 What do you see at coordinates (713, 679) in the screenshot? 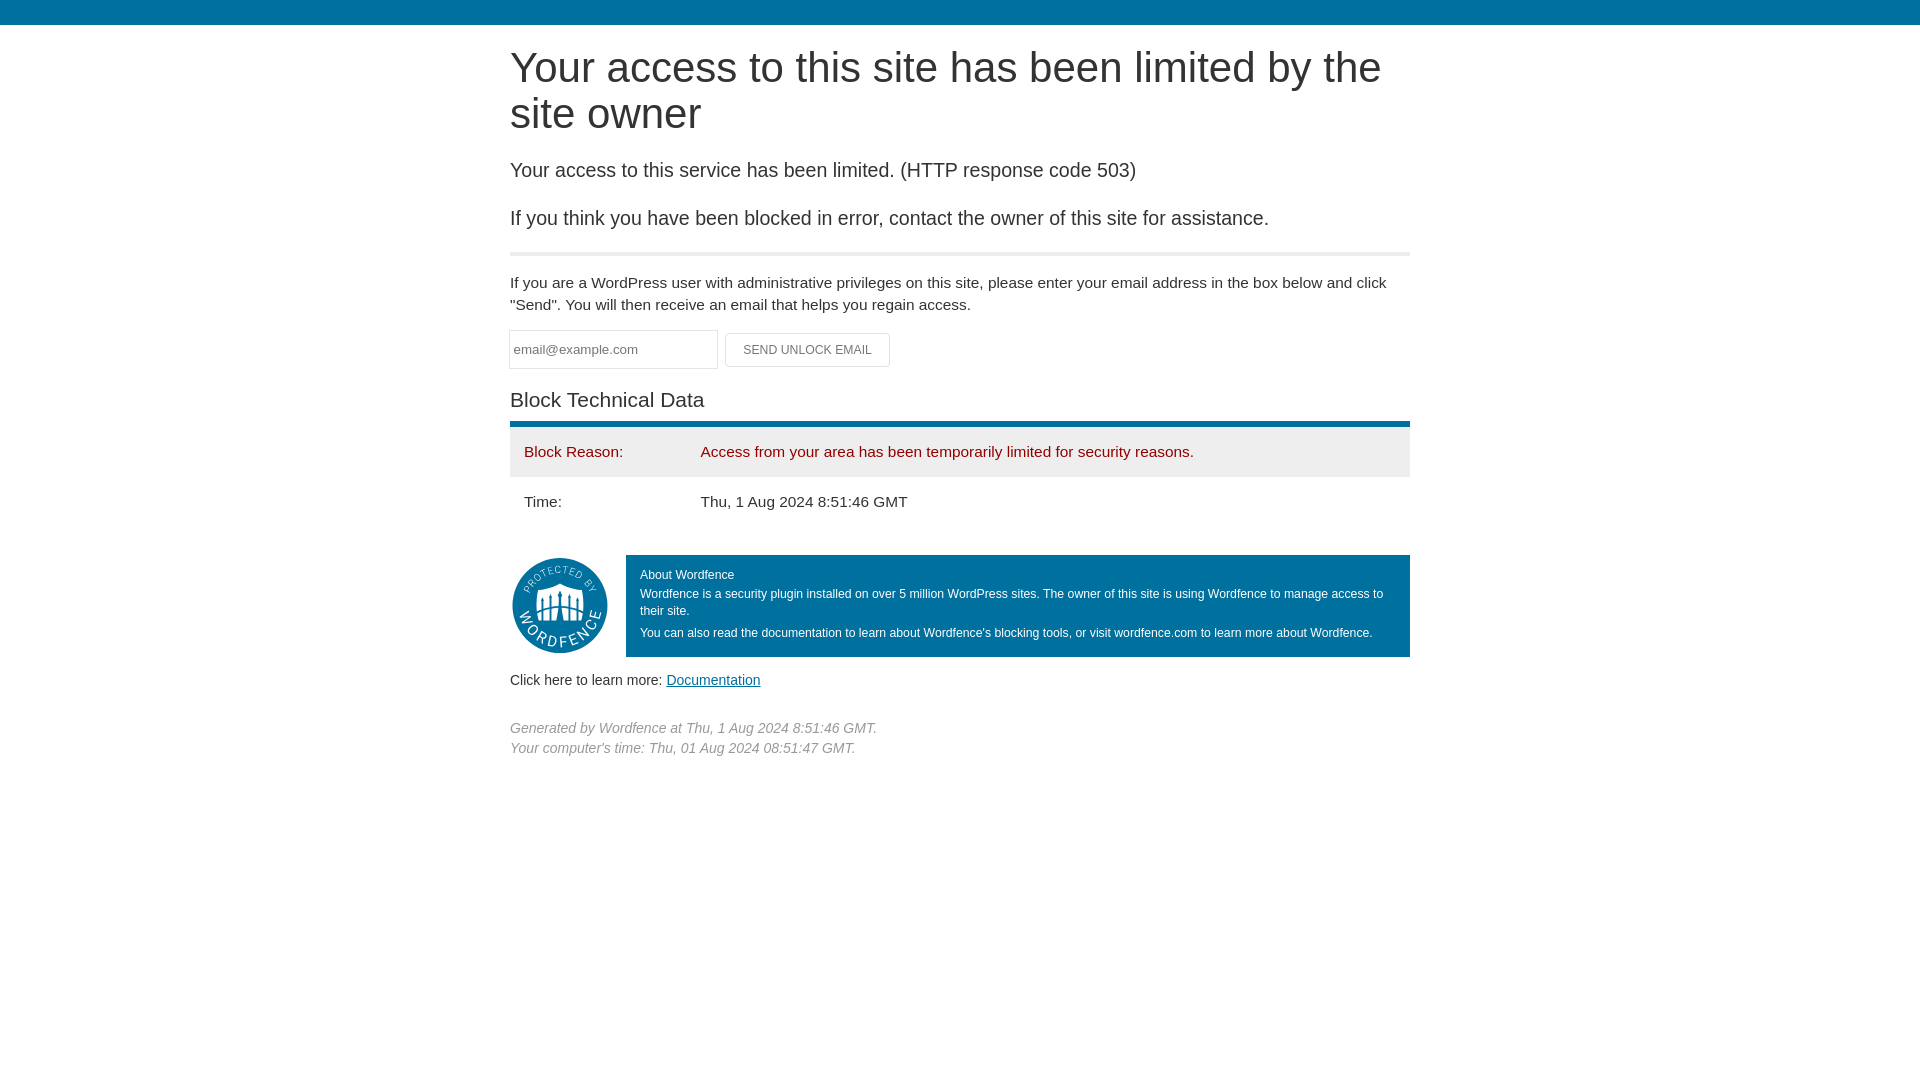
I see `Documentation` at bounding box center [713, 679].